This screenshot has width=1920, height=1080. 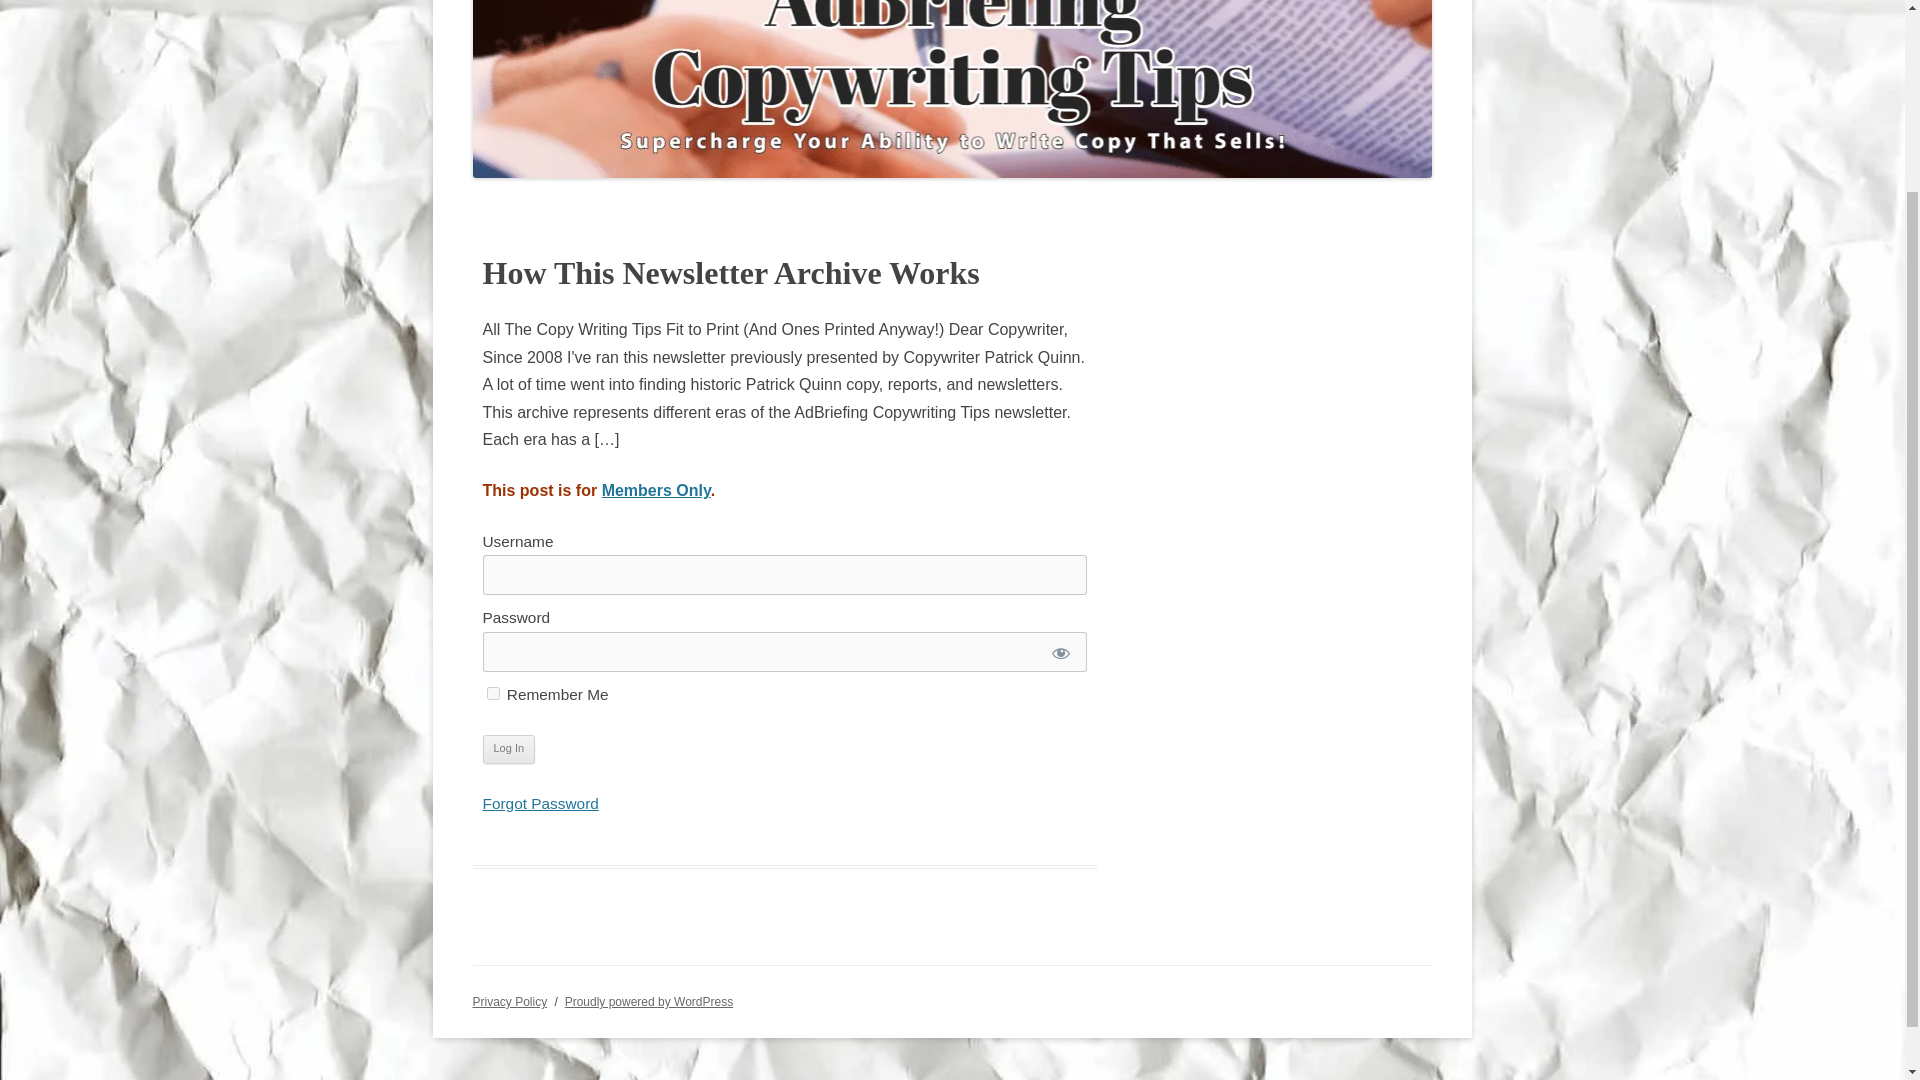 I want to click on Forgot Password, so click(x=539, y=803).